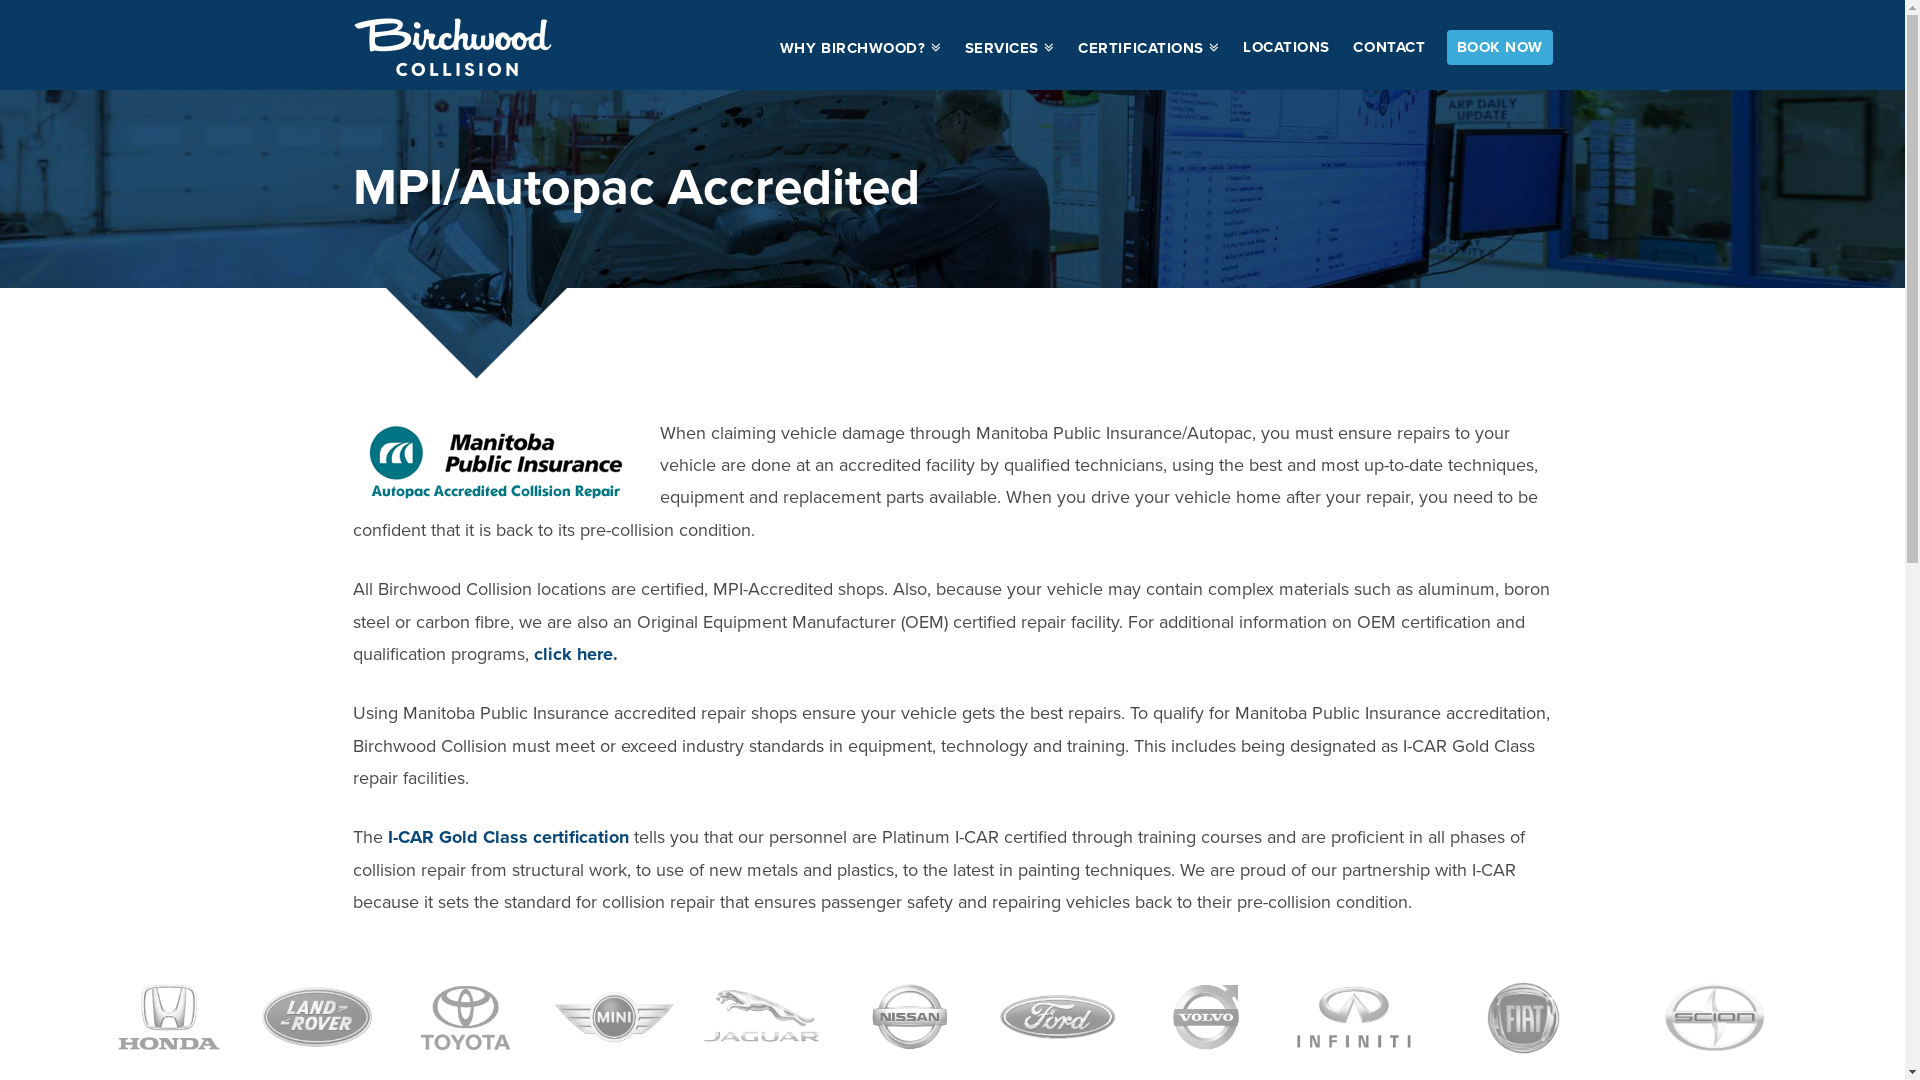 The width and height of the screenshot is (1920, 1080). Describe the element at coordinates (860, 45) in the screenshot. I see `WHY BIRCHWOOD?` at that location.